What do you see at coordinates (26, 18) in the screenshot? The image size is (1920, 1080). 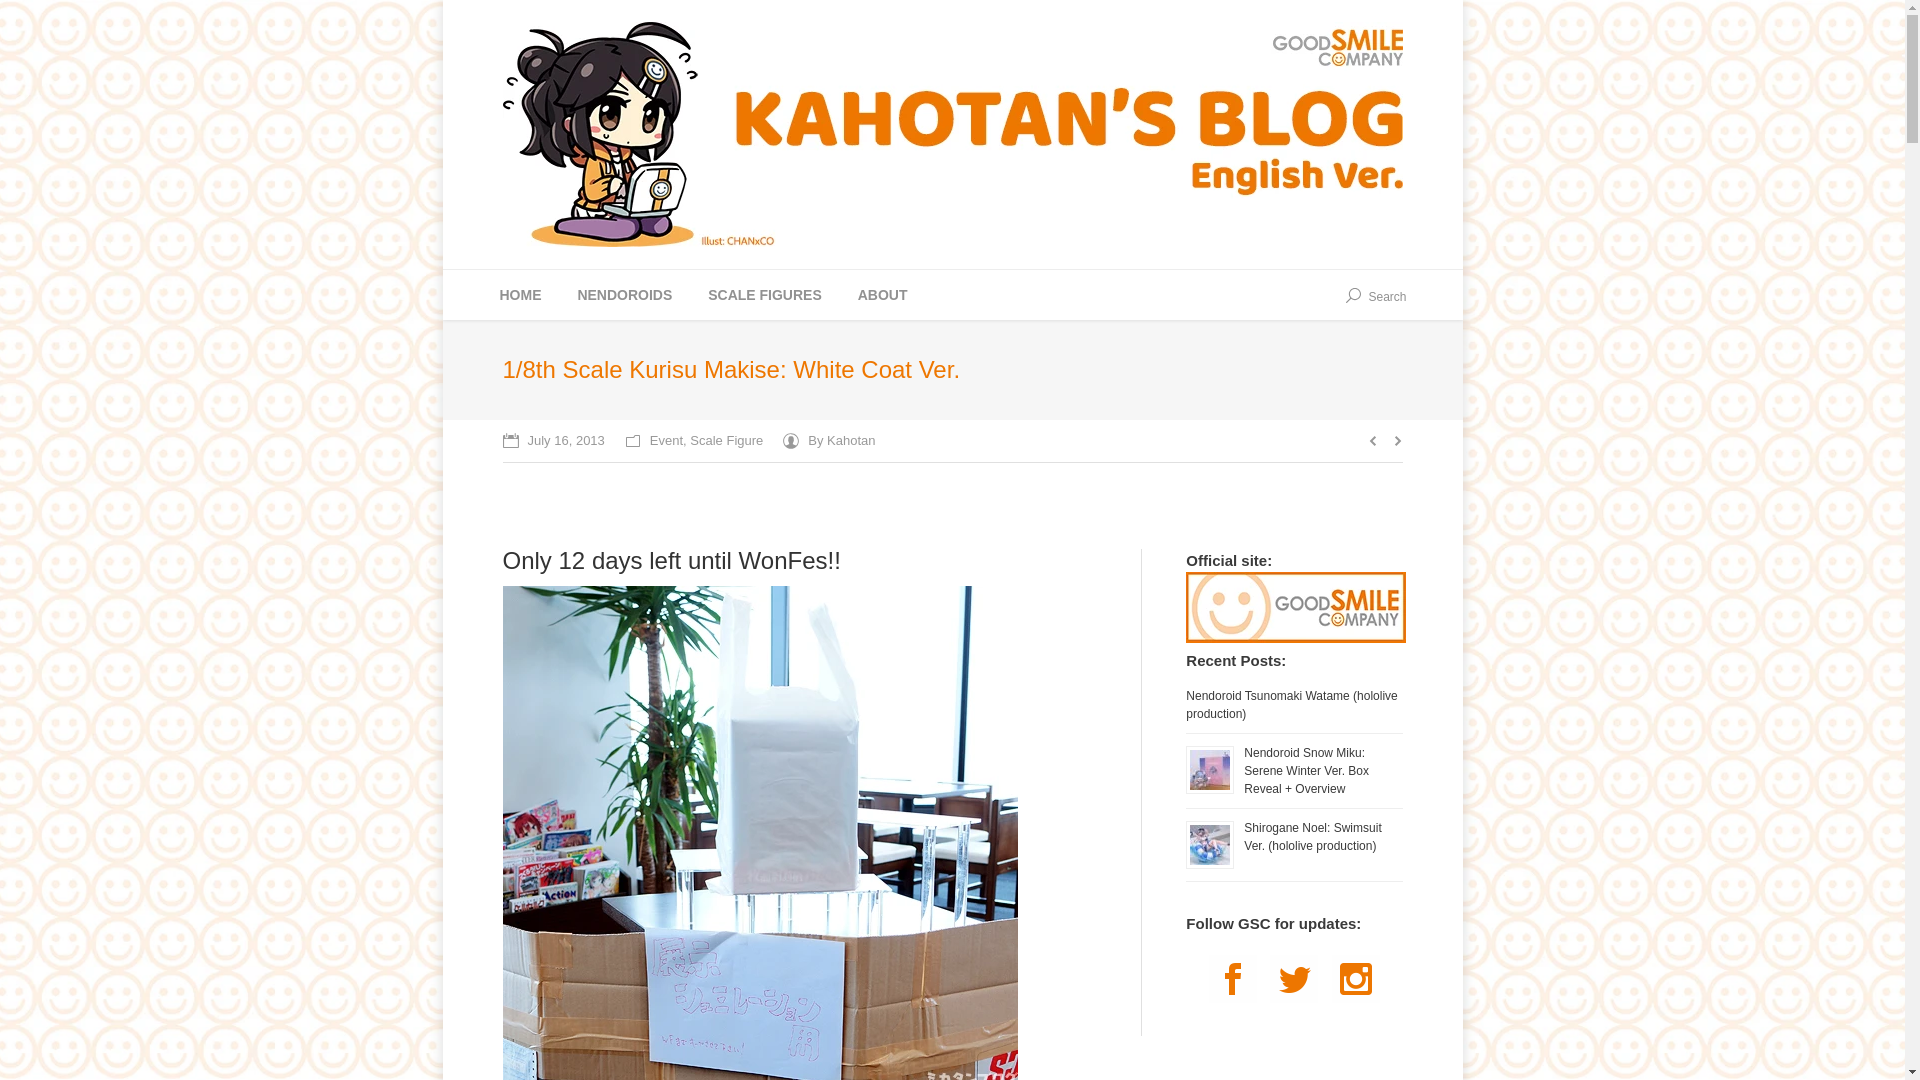 I see `Go!` at bounding box center [26, 18].